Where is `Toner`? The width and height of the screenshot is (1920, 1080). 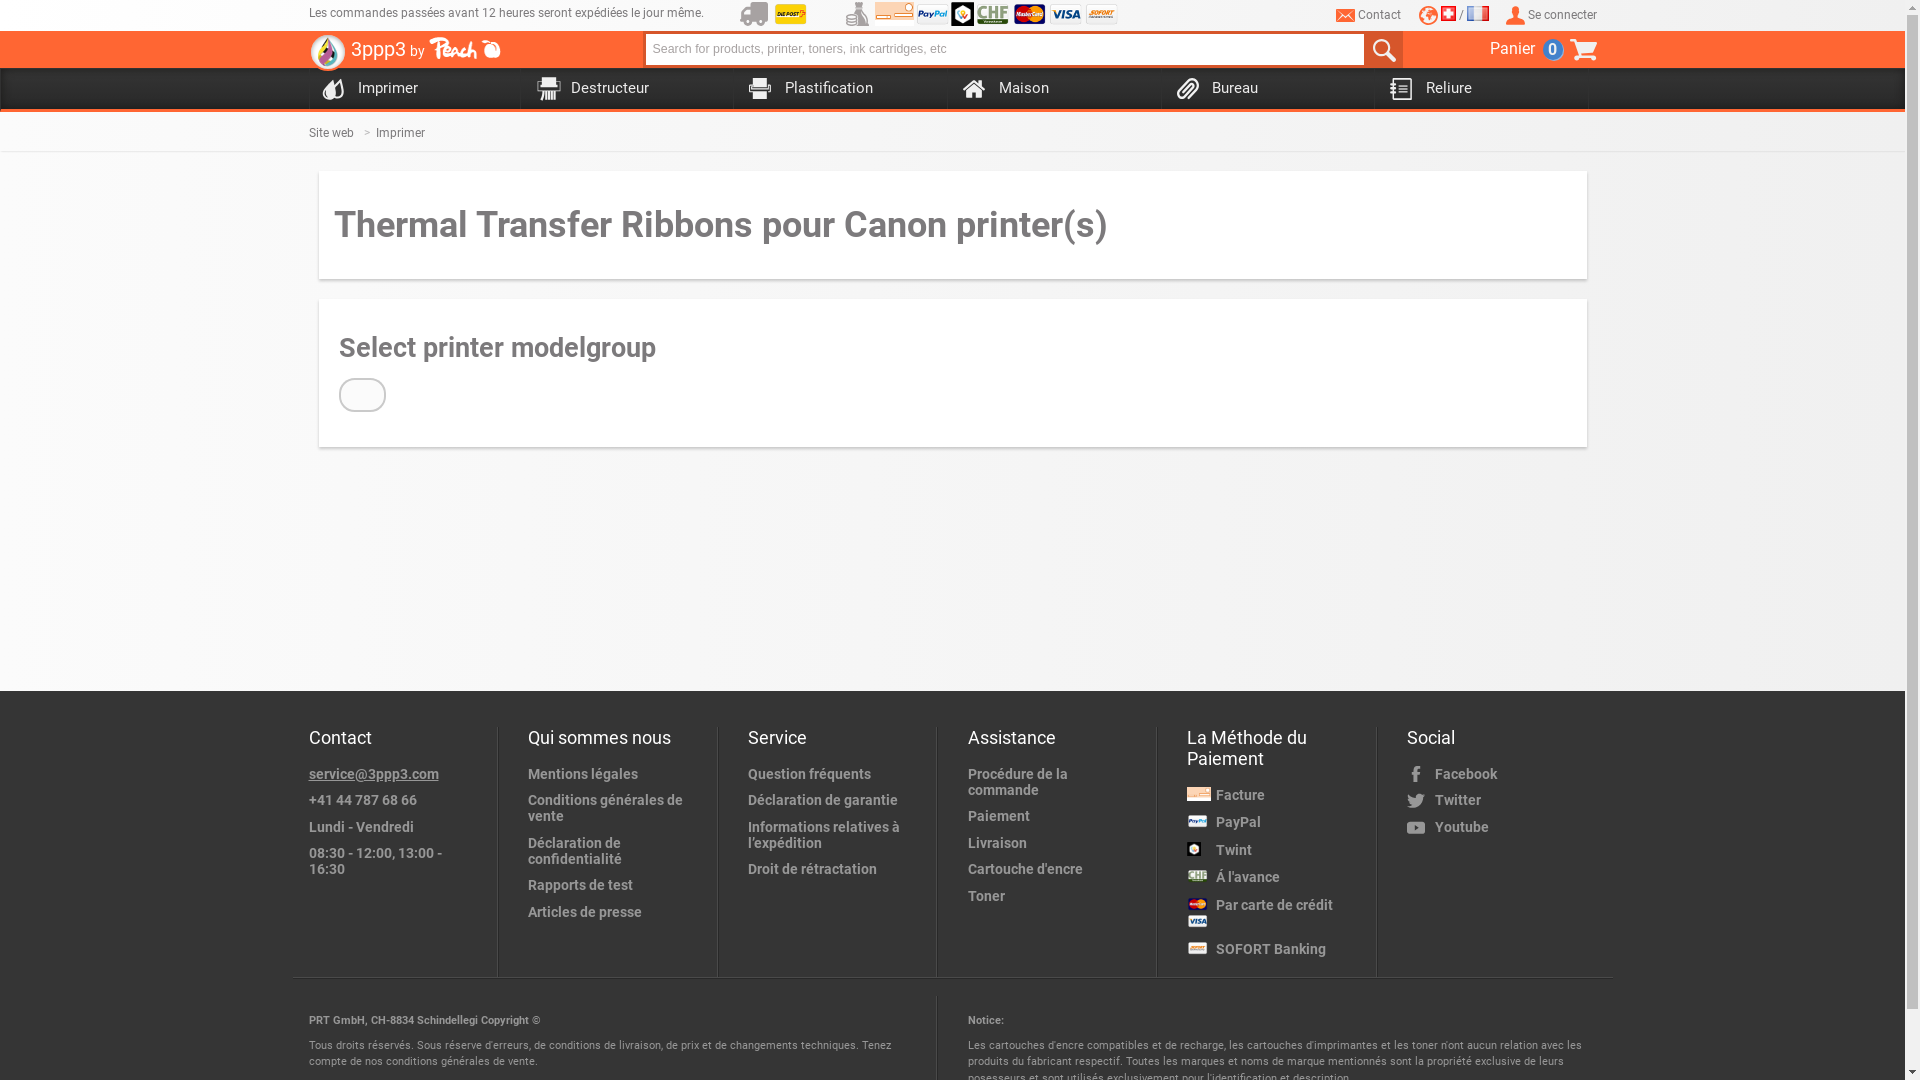
Toner is located at coordinates (1053, 896).